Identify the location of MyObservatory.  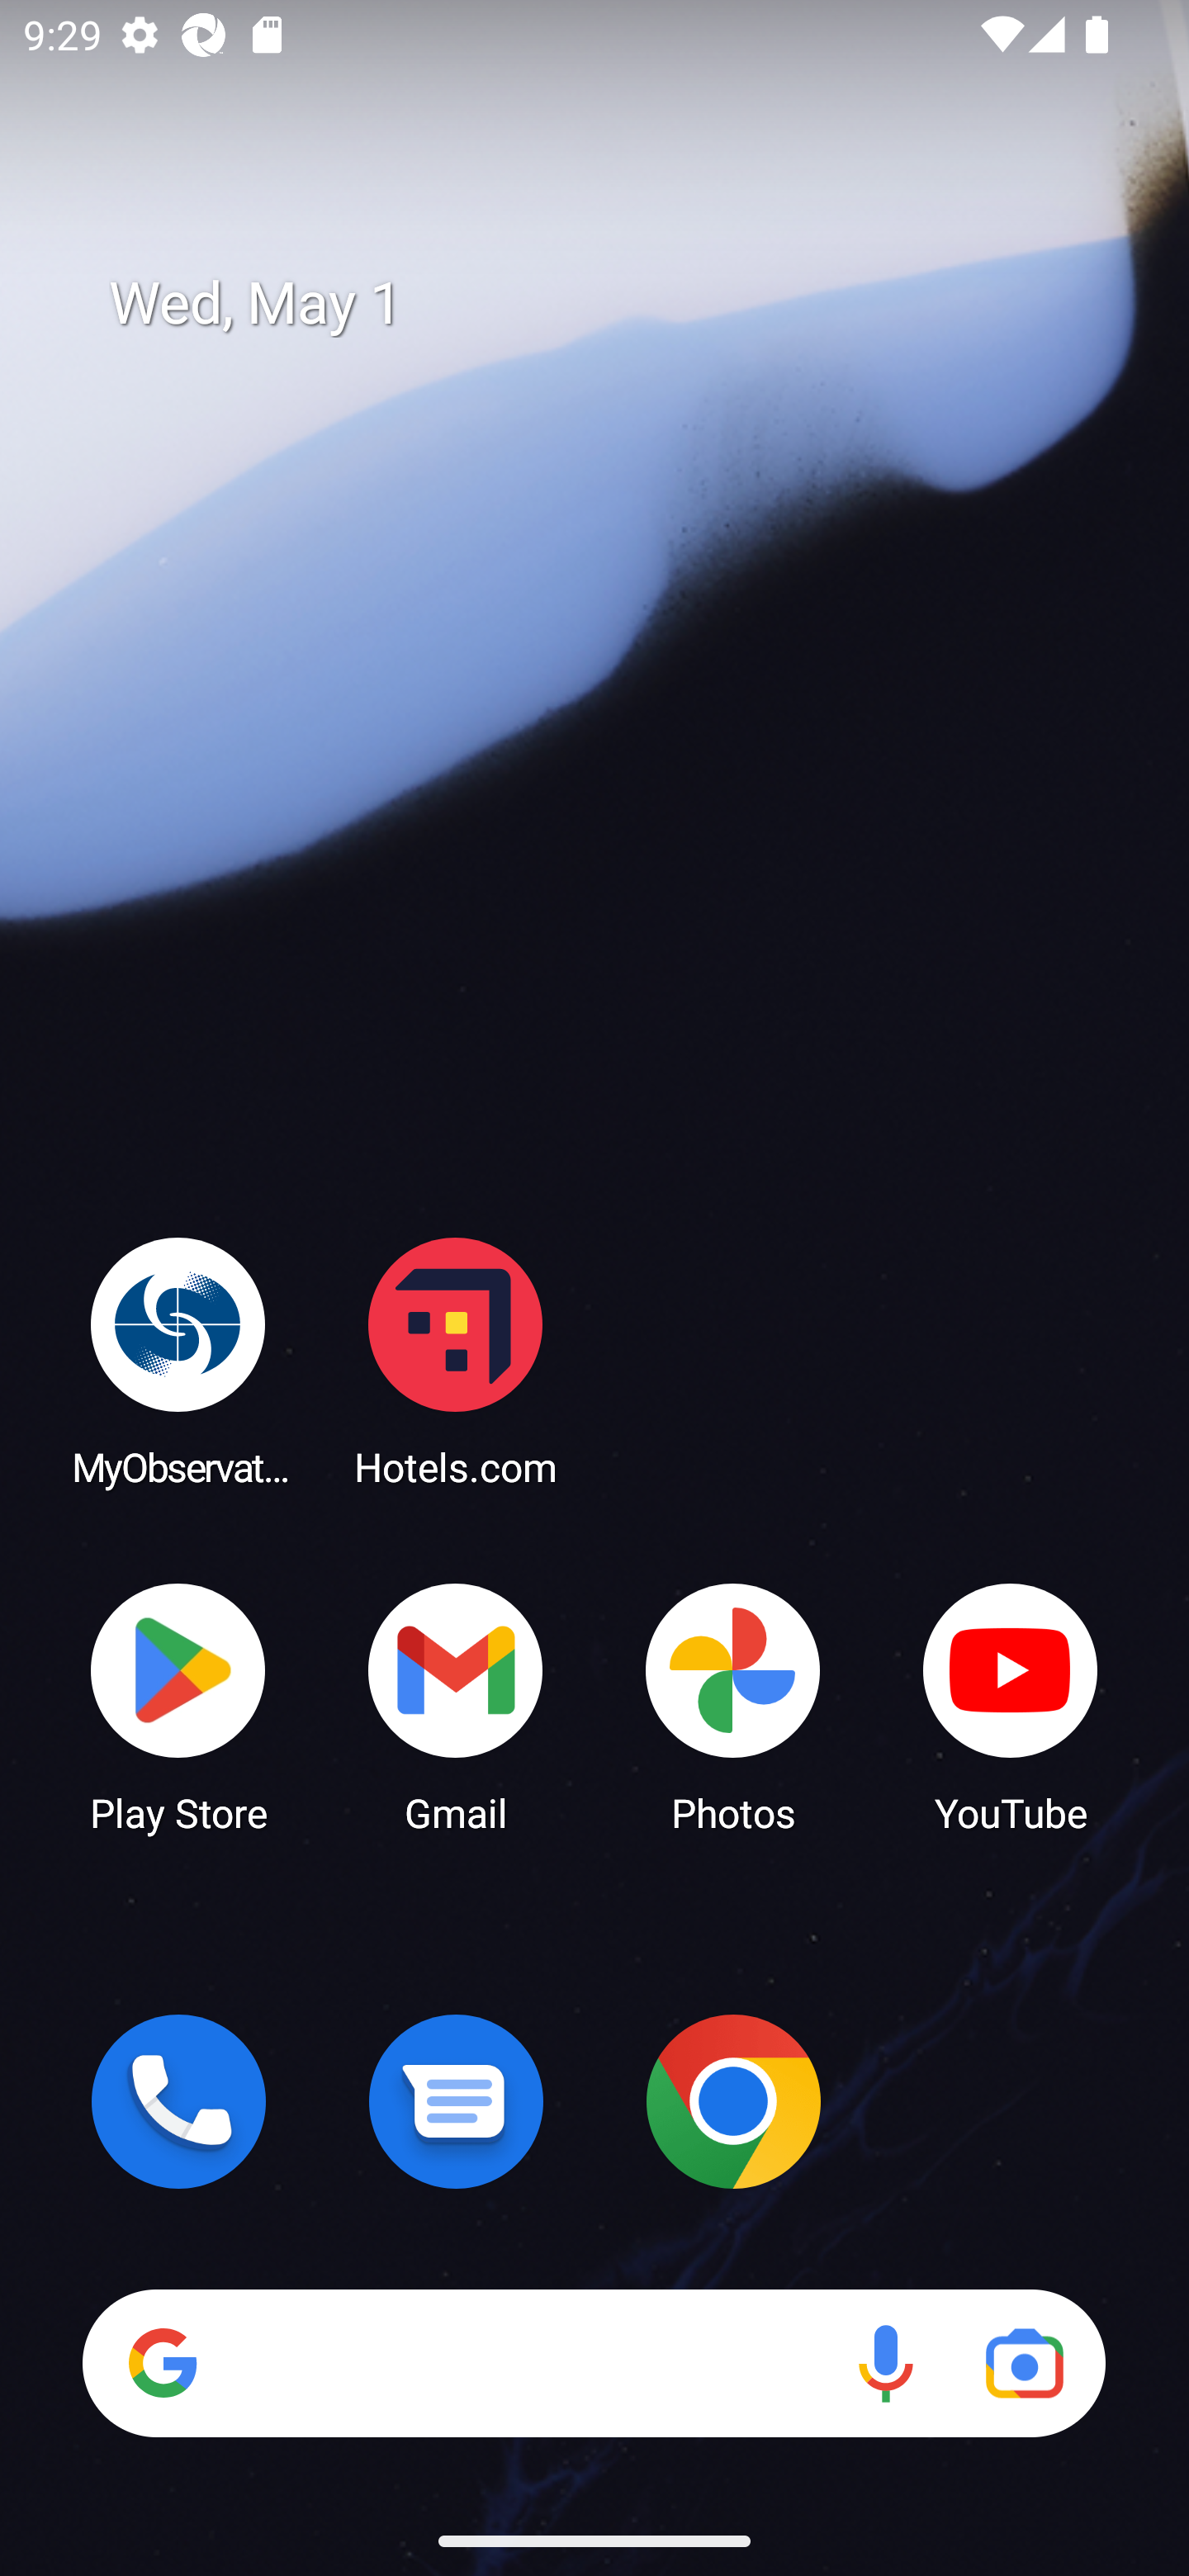
(178, 1361).